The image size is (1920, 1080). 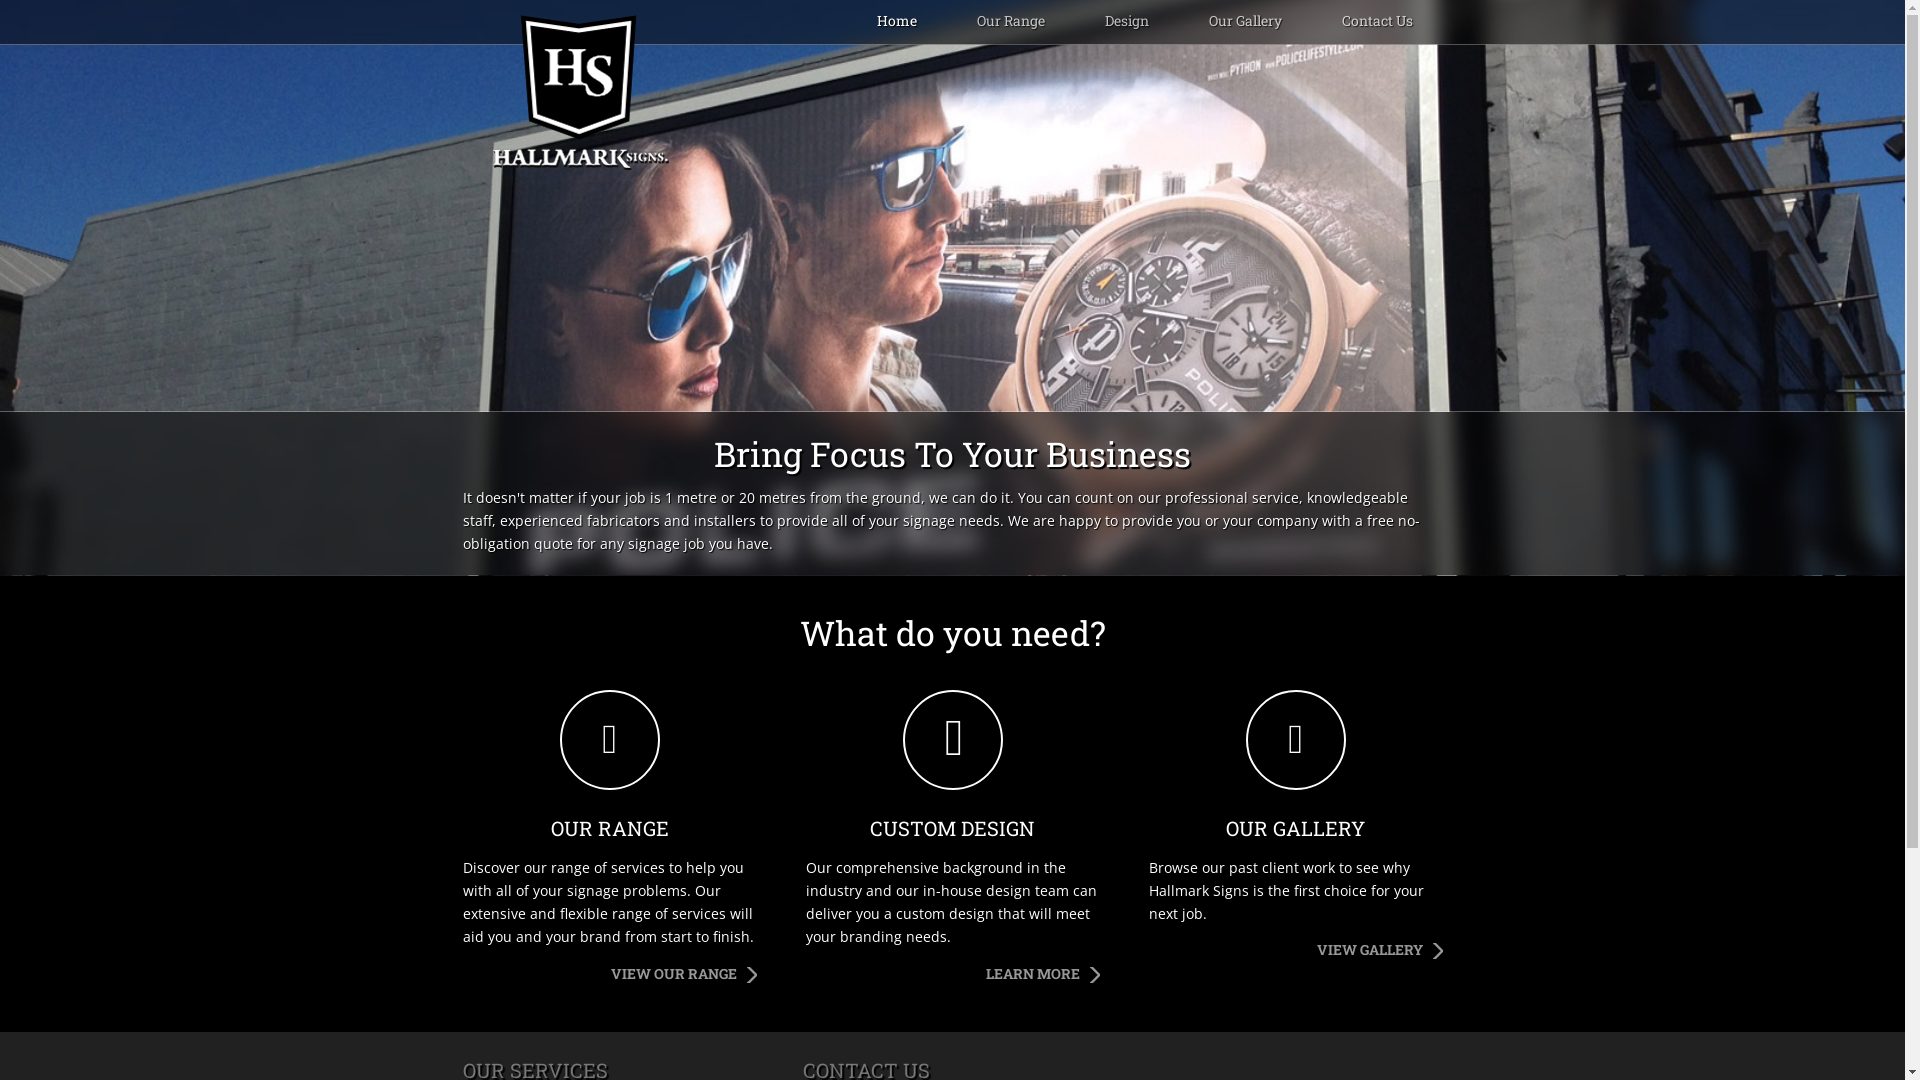 What do you see at coordinates (1010, 22) in the screenshot?
I see `Our Range` at bounding box center [1010, 22].